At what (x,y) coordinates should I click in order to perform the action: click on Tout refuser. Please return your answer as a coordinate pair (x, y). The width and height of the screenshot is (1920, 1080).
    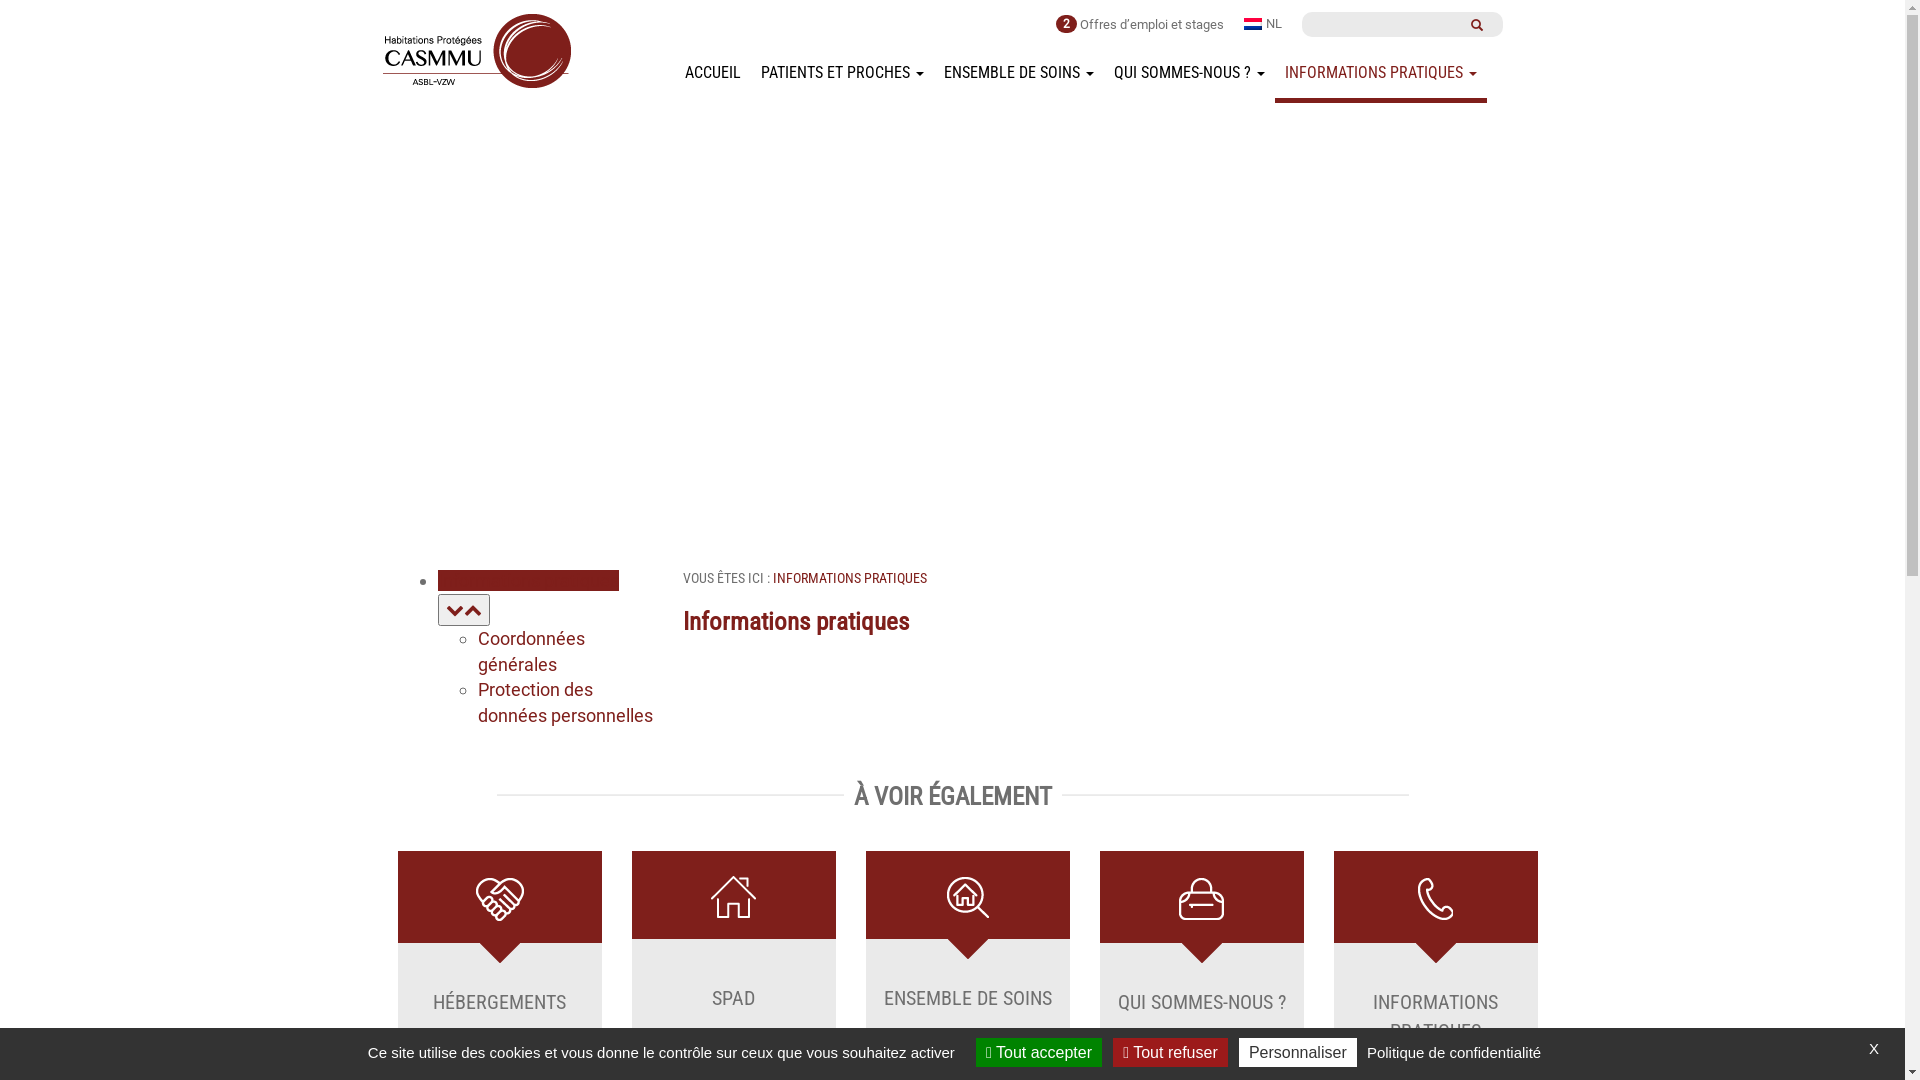
    Looking at the image, I should click on (1170, 1052).